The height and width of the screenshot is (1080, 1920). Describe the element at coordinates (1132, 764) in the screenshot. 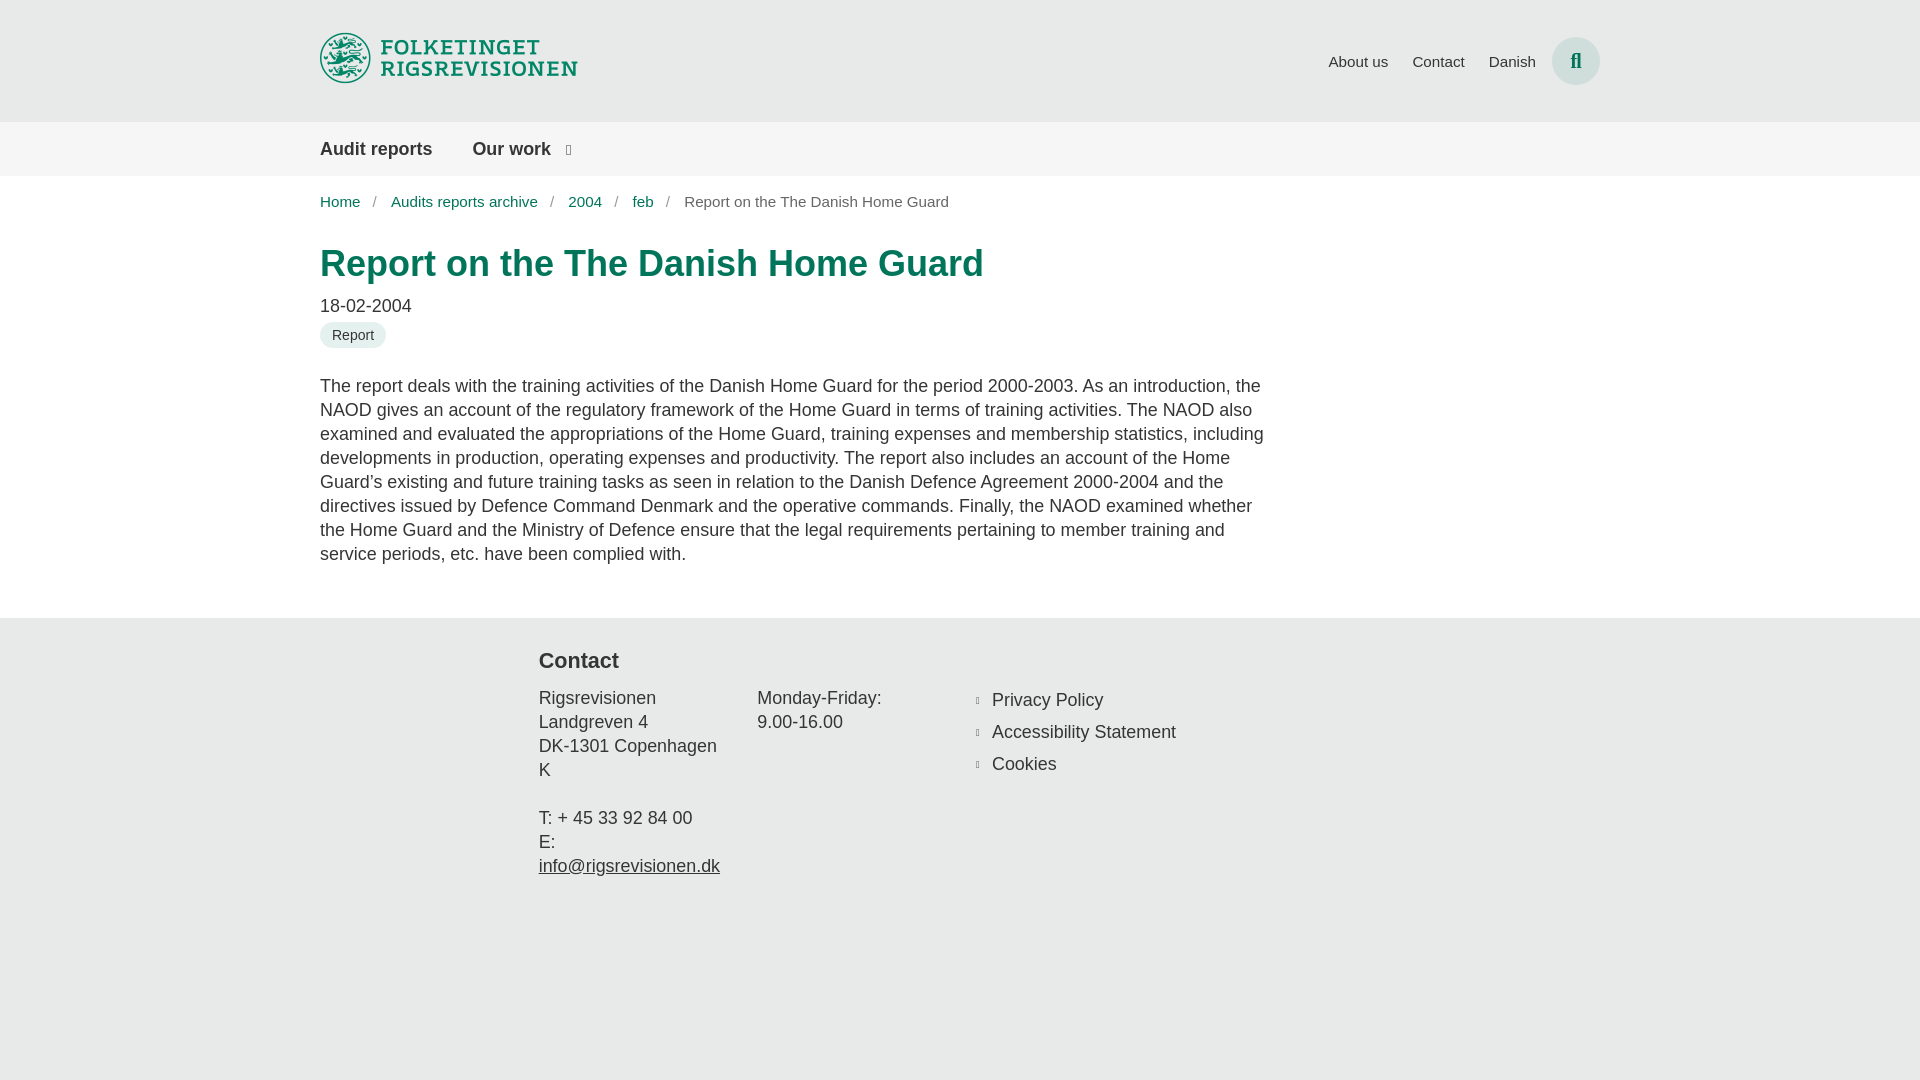

I see `Cookies` at that location.